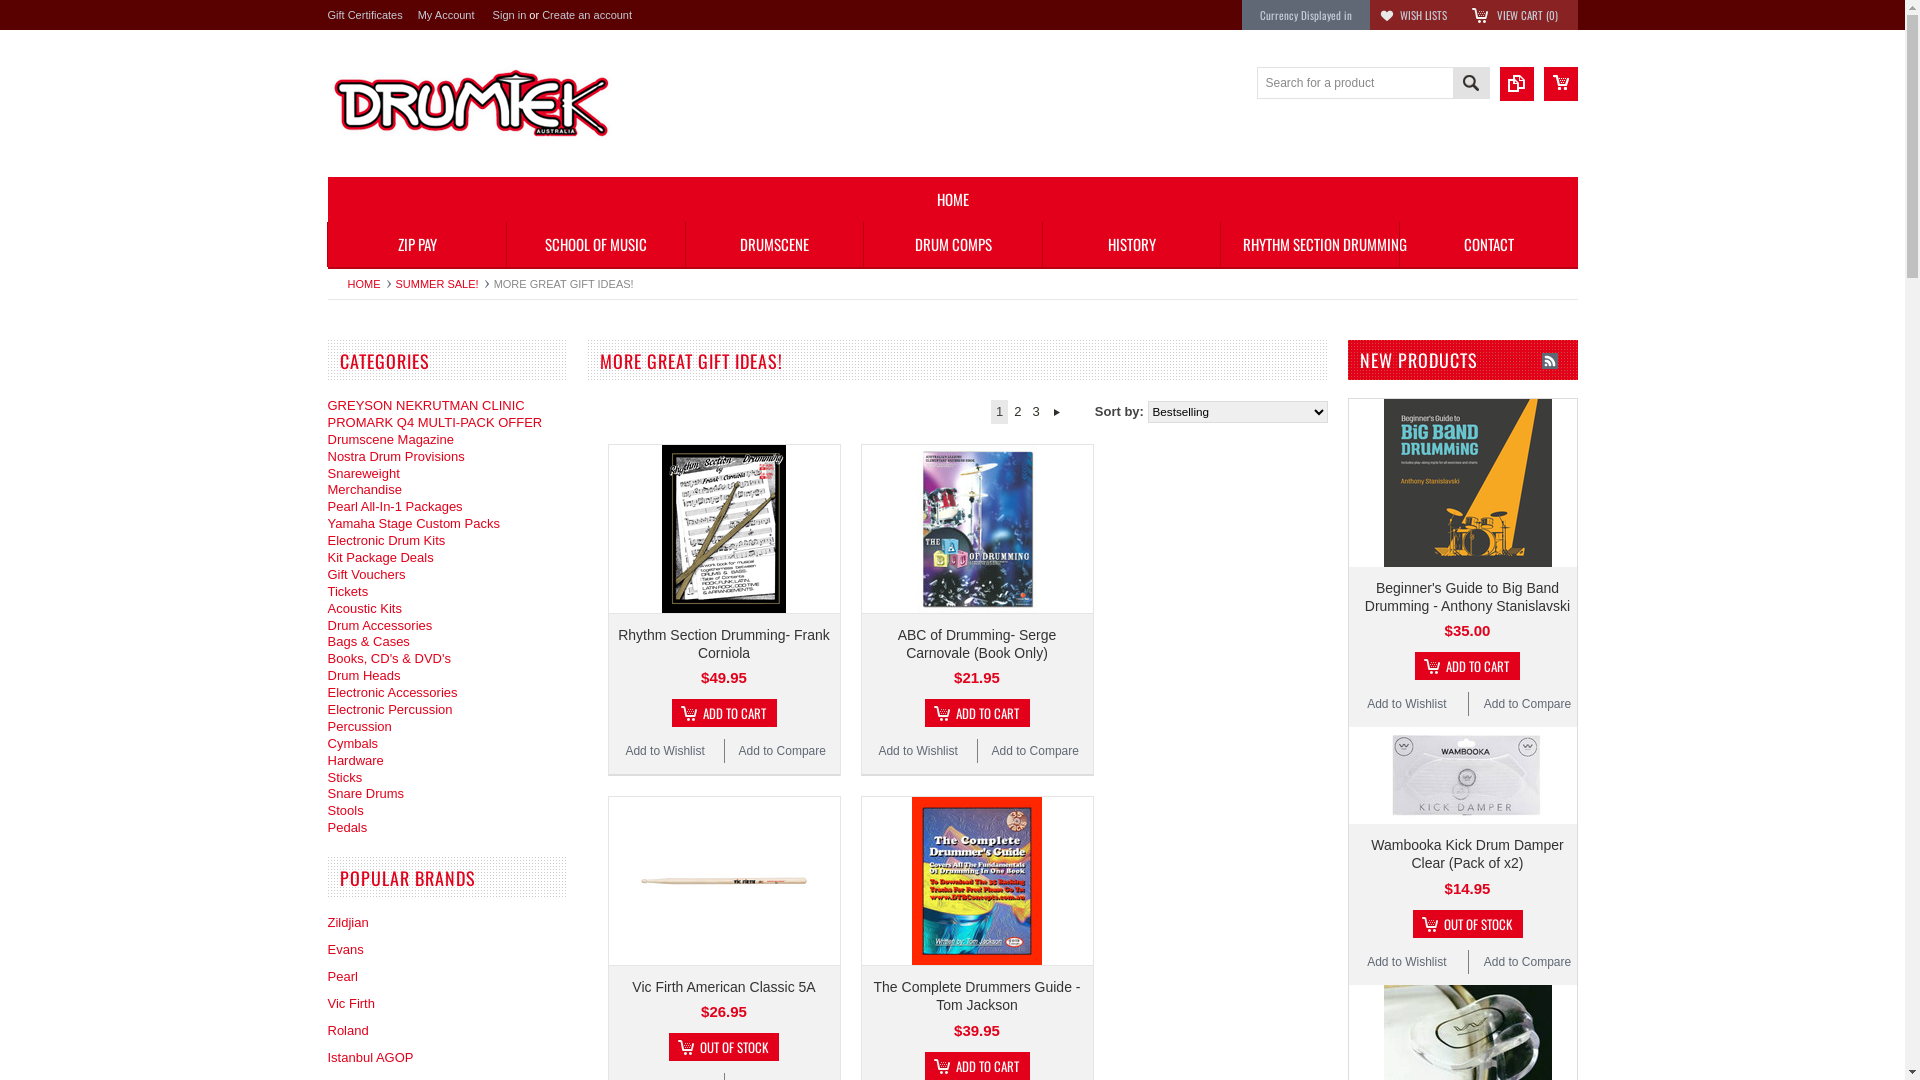  I want to click on Gift Certificates, so click(366, 15).